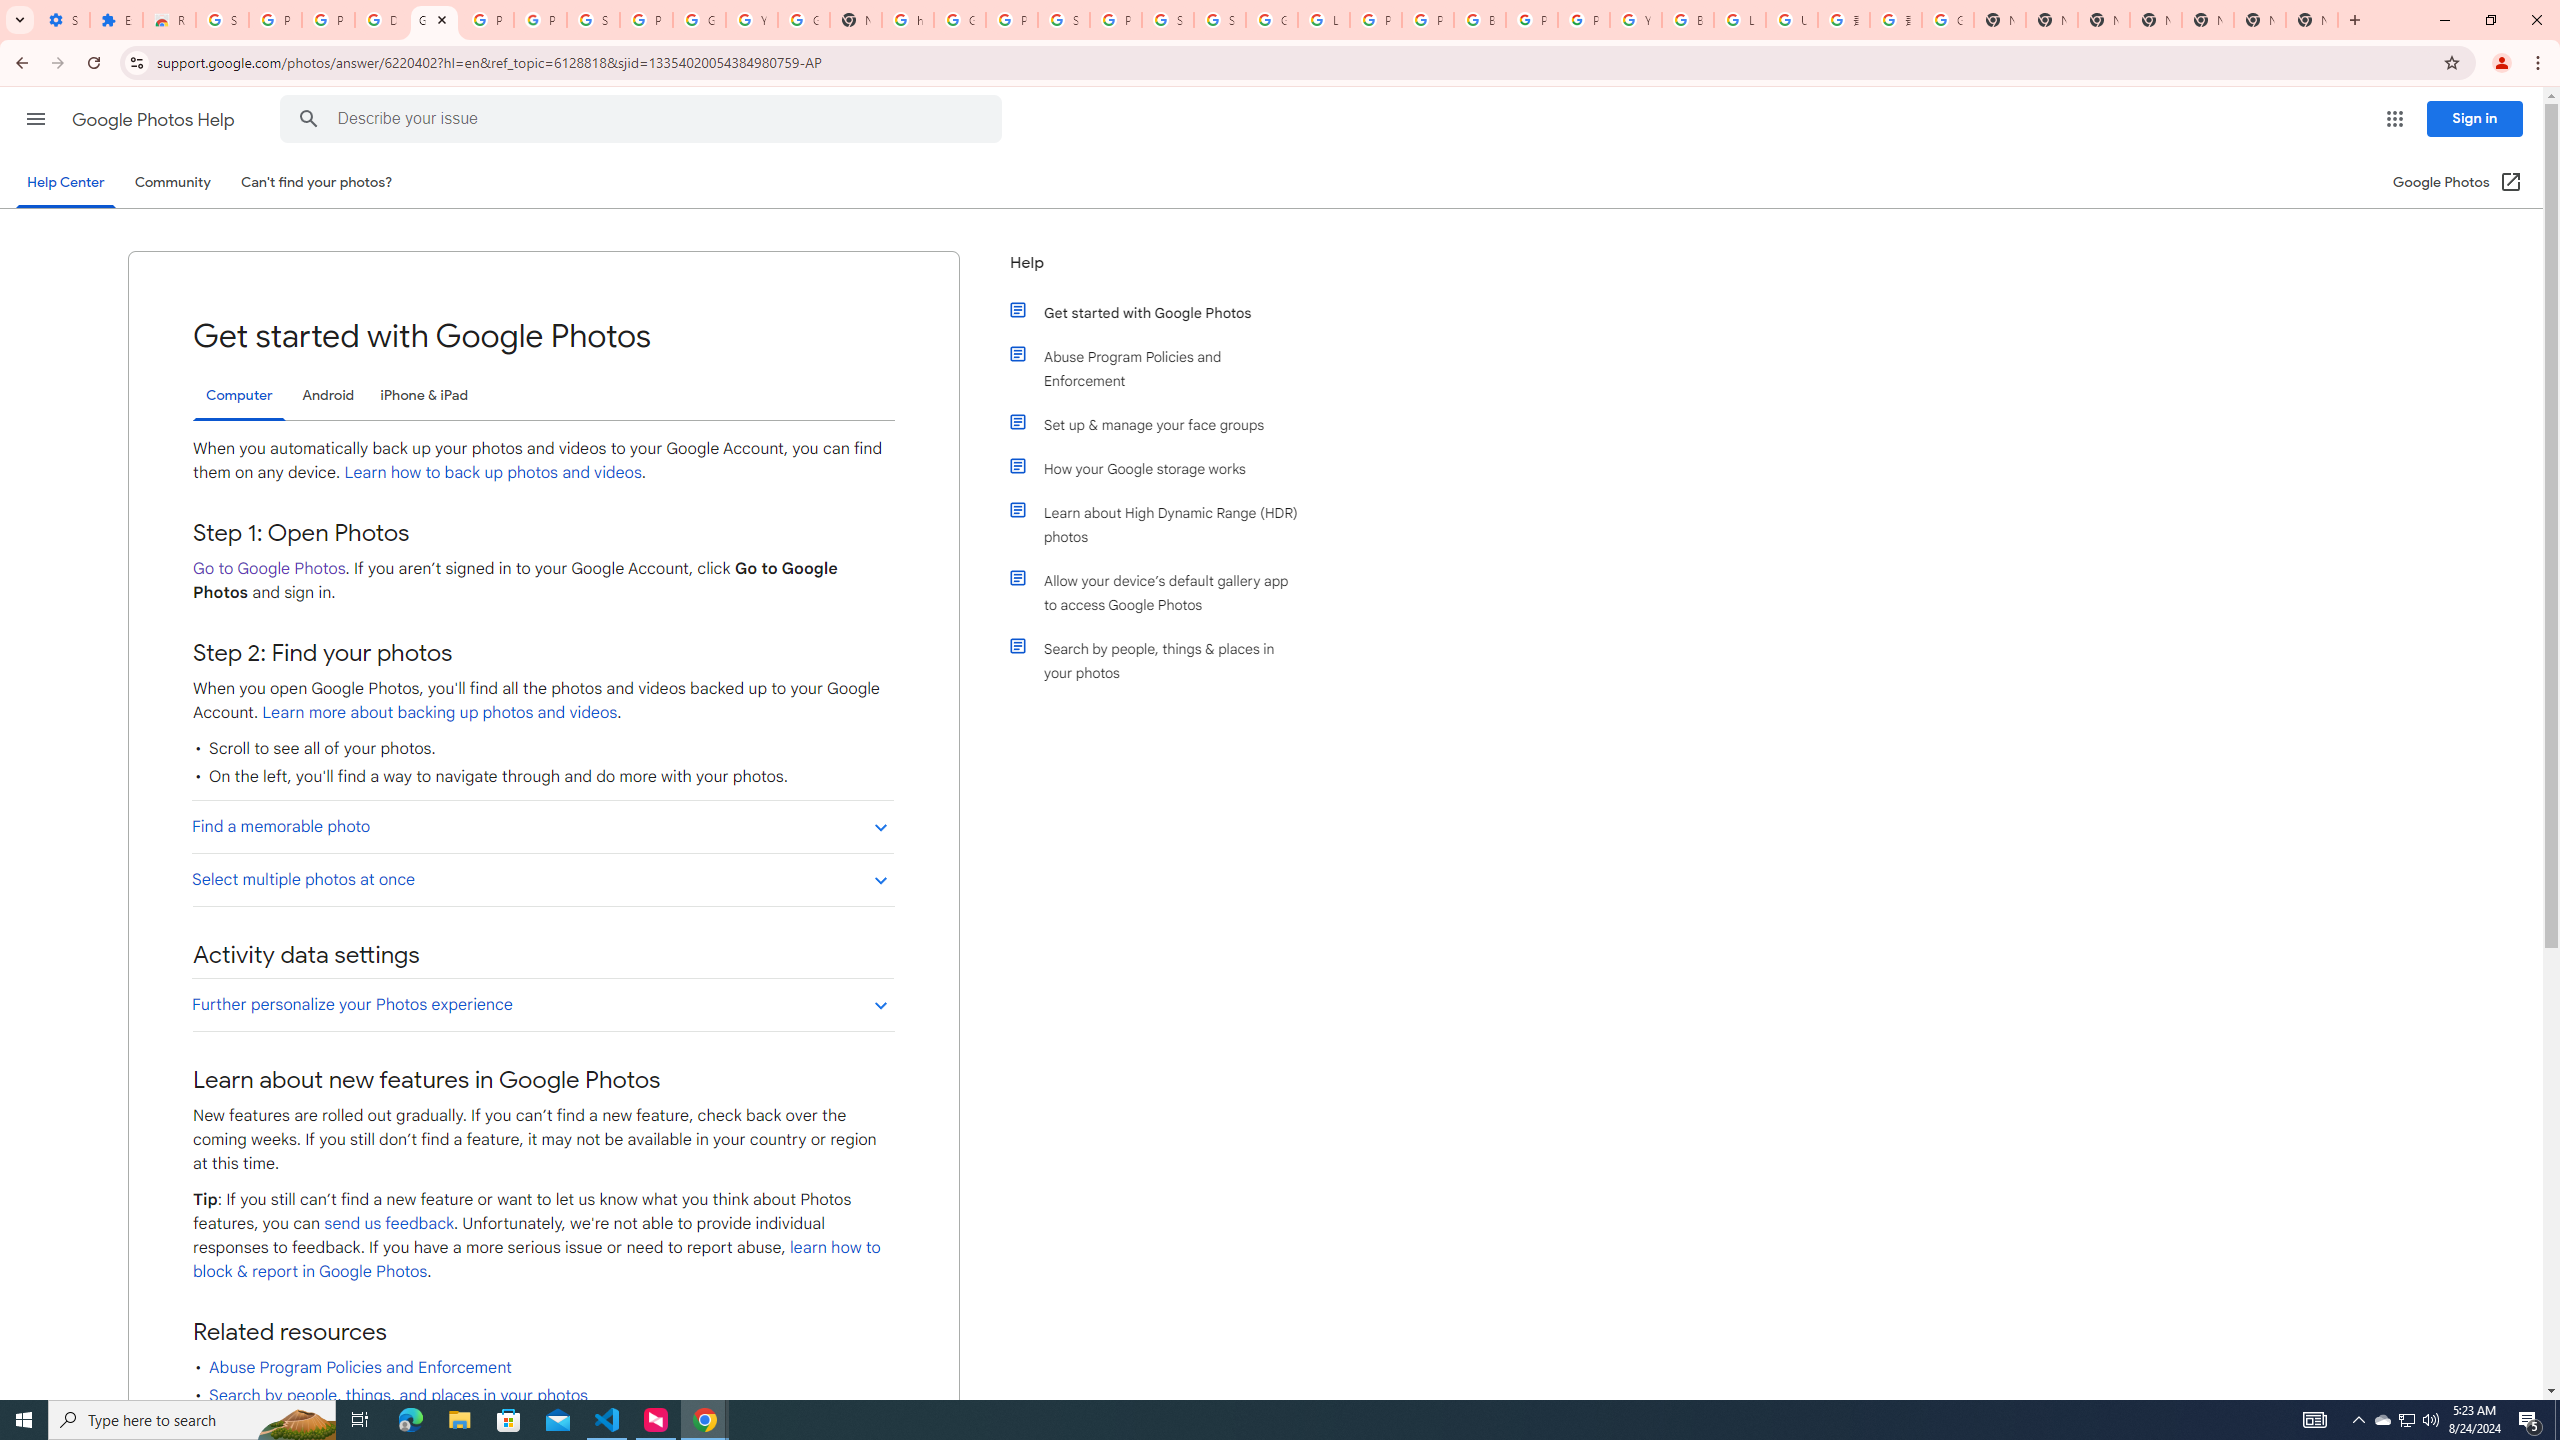  I want to click on Sign in - Google Accounts, so click(1220, 20).